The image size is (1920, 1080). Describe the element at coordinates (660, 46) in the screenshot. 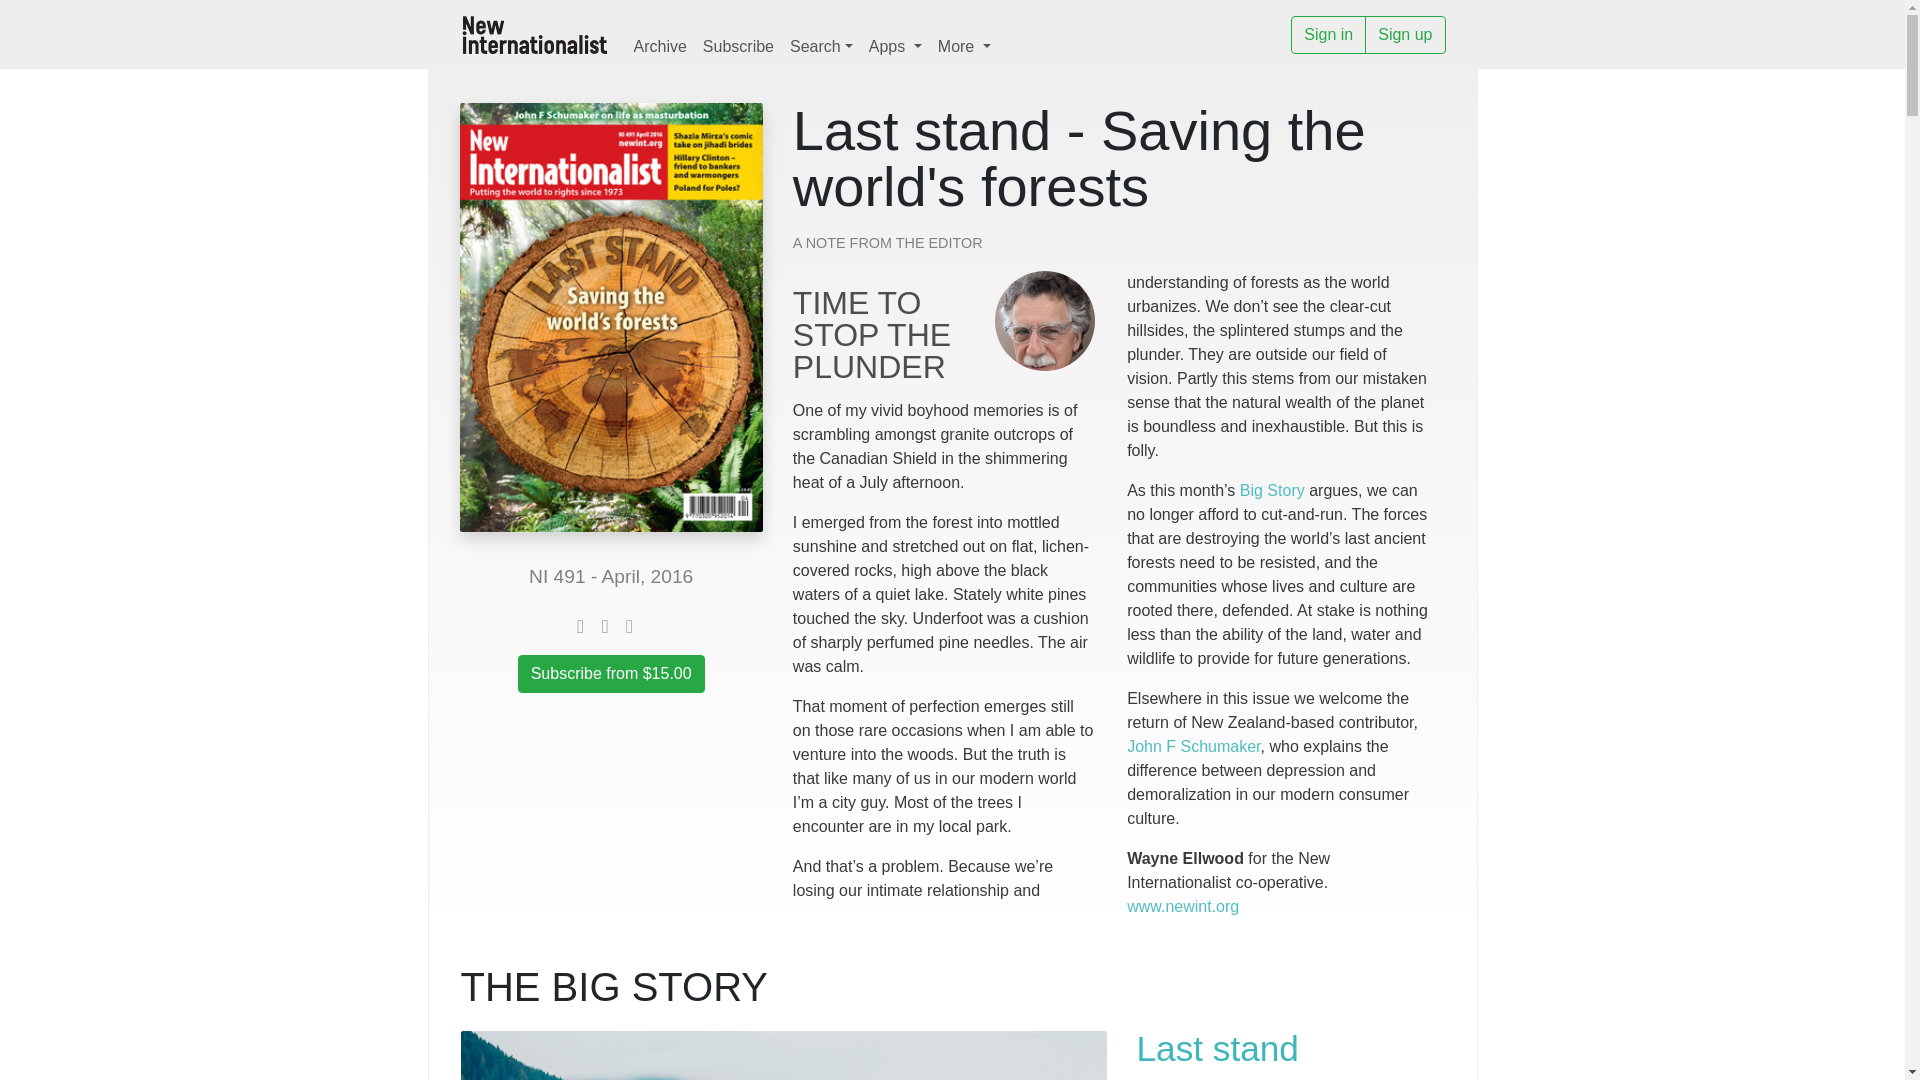

I see `Archive` at that location.